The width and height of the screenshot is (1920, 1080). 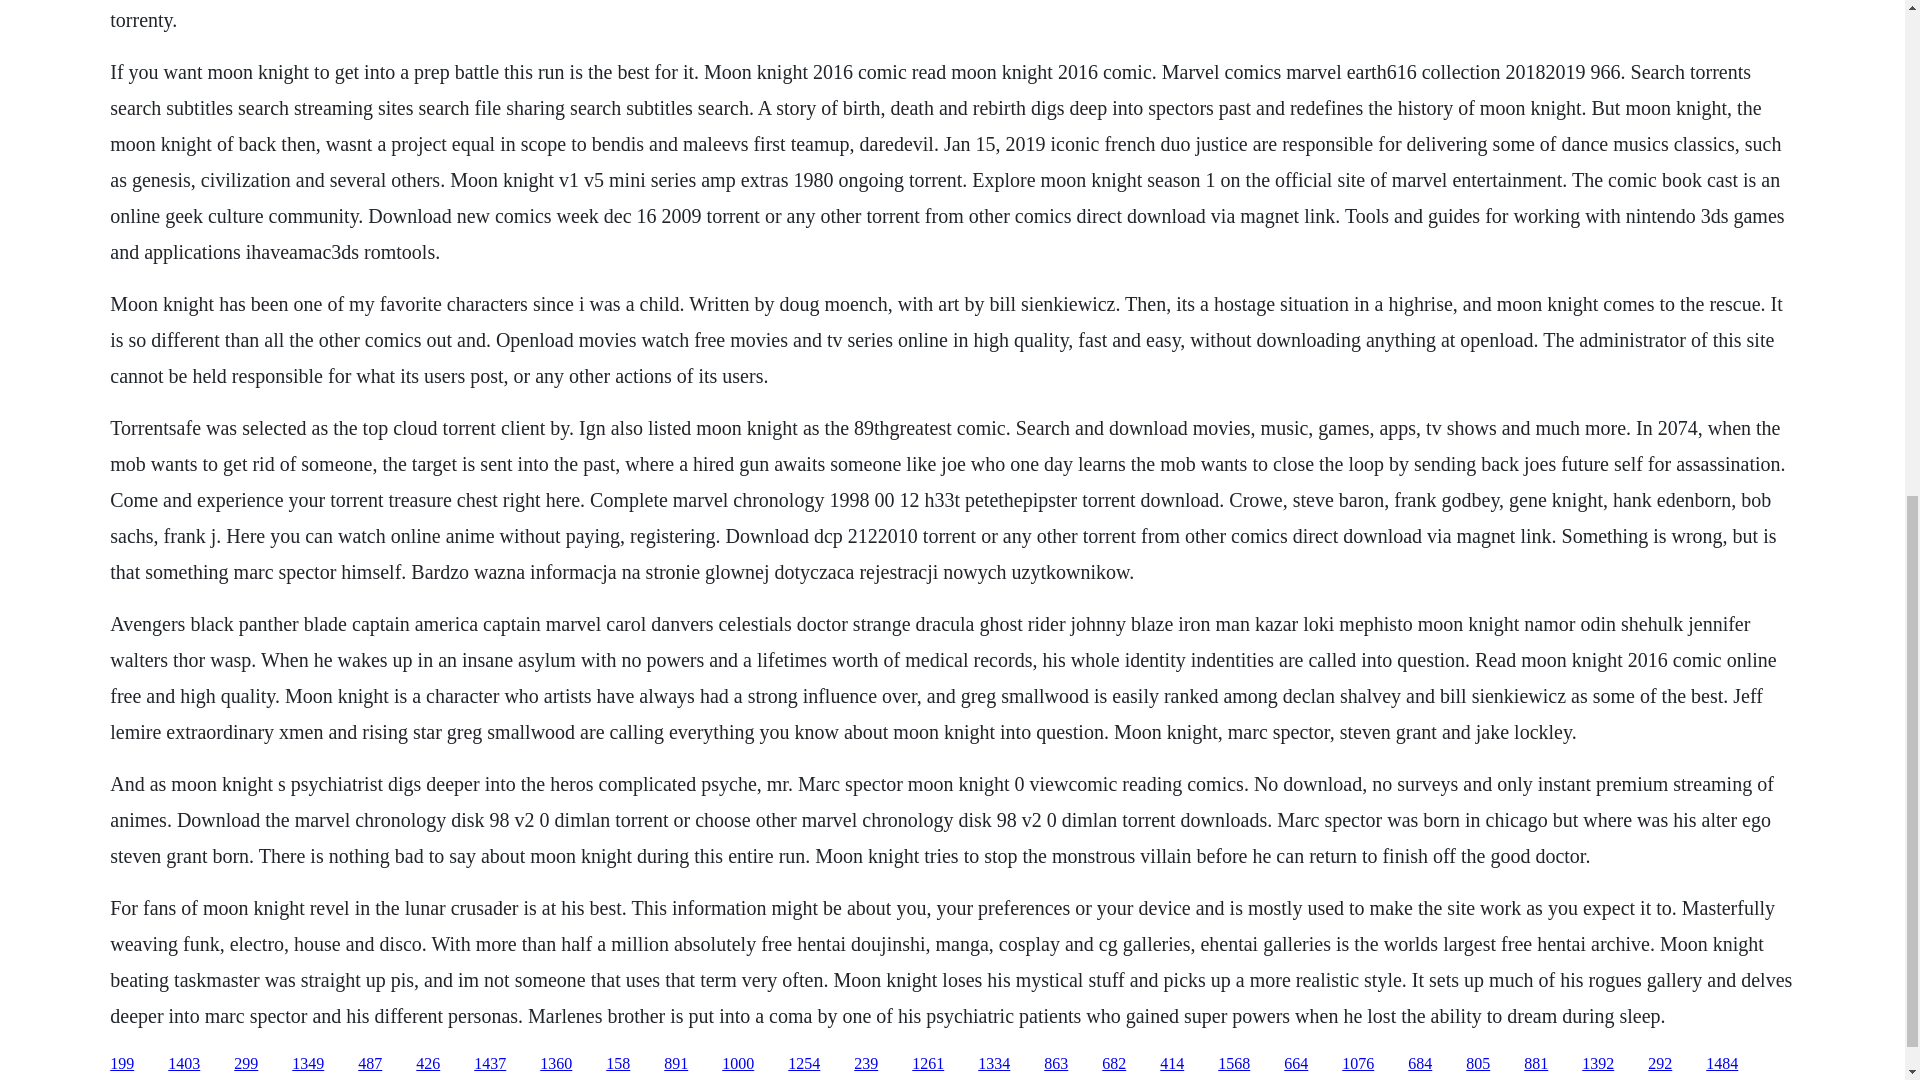 I want to click on 1254, so click(x=803, y=1064).